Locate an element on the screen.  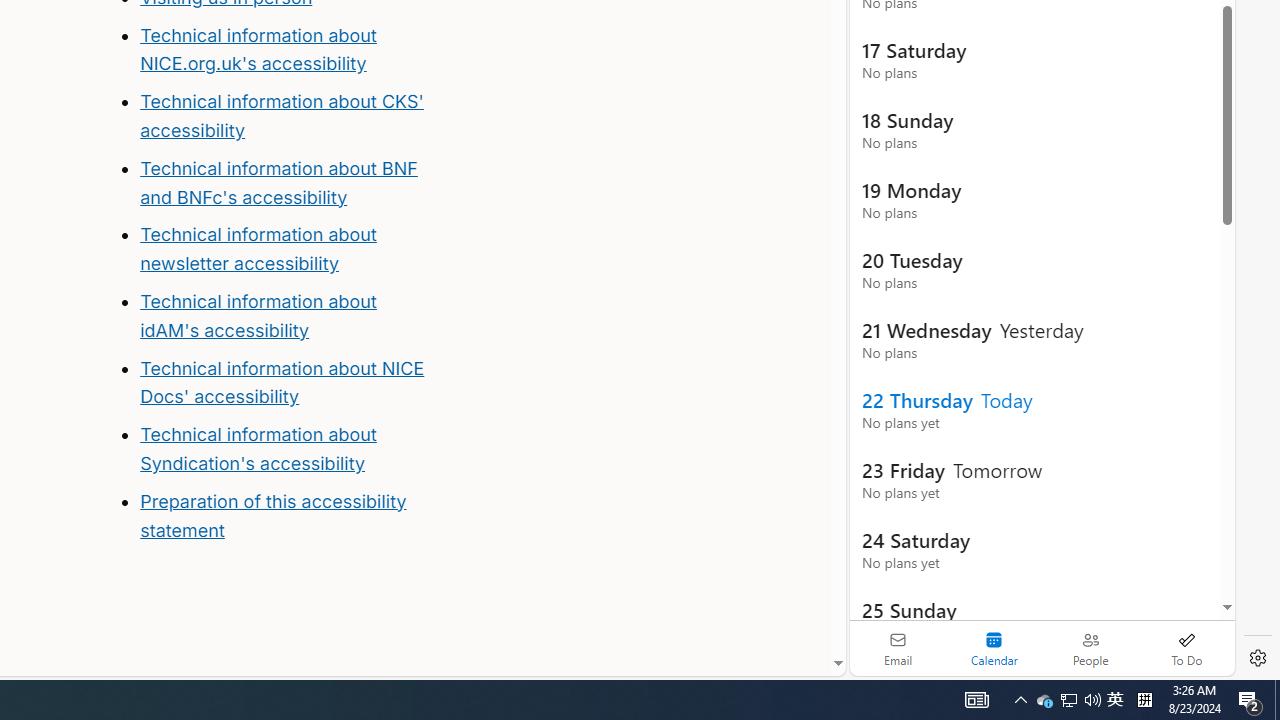
People is located at coordinates (1090, 648).